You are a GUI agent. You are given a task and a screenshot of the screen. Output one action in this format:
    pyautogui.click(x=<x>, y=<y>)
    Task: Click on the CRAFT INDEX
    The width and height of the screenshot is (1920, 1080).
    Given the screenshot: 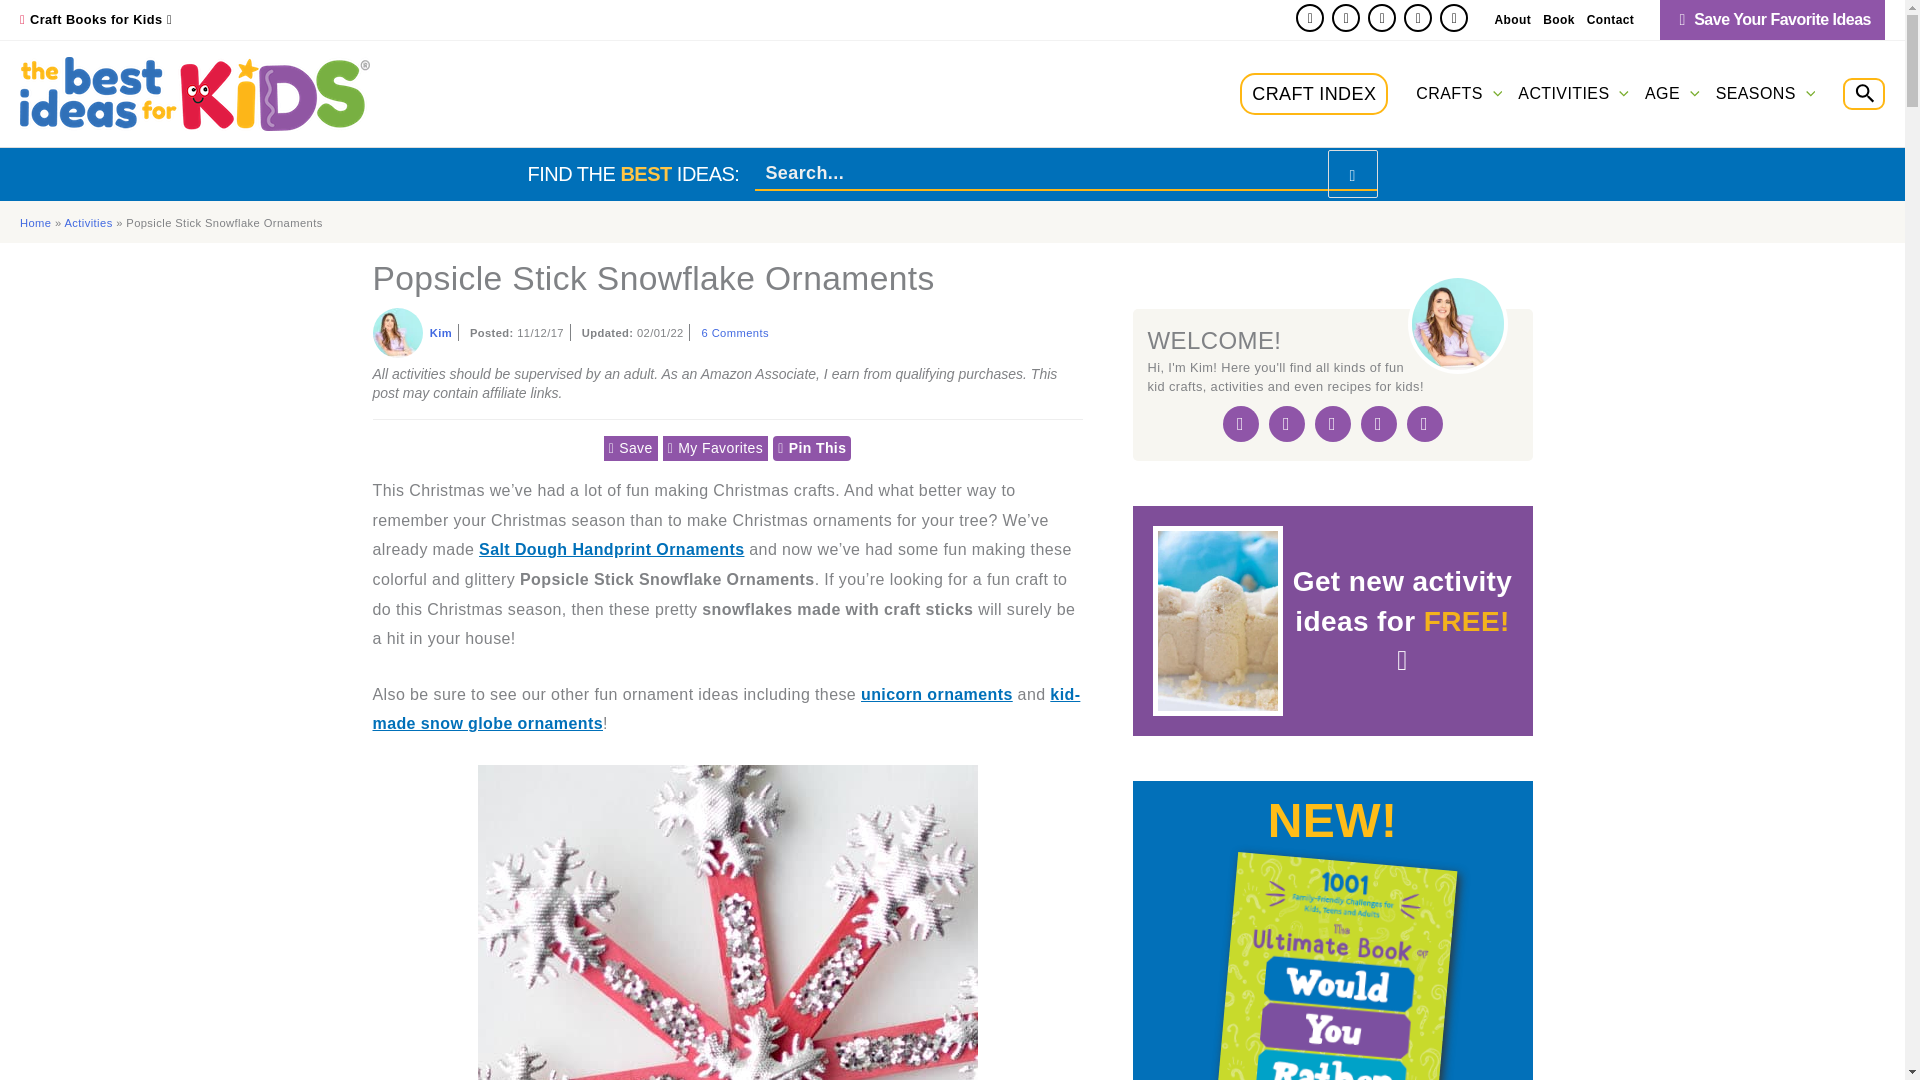 What is the action you would take?
    pyautogui.click(x=1314, y=94)
    